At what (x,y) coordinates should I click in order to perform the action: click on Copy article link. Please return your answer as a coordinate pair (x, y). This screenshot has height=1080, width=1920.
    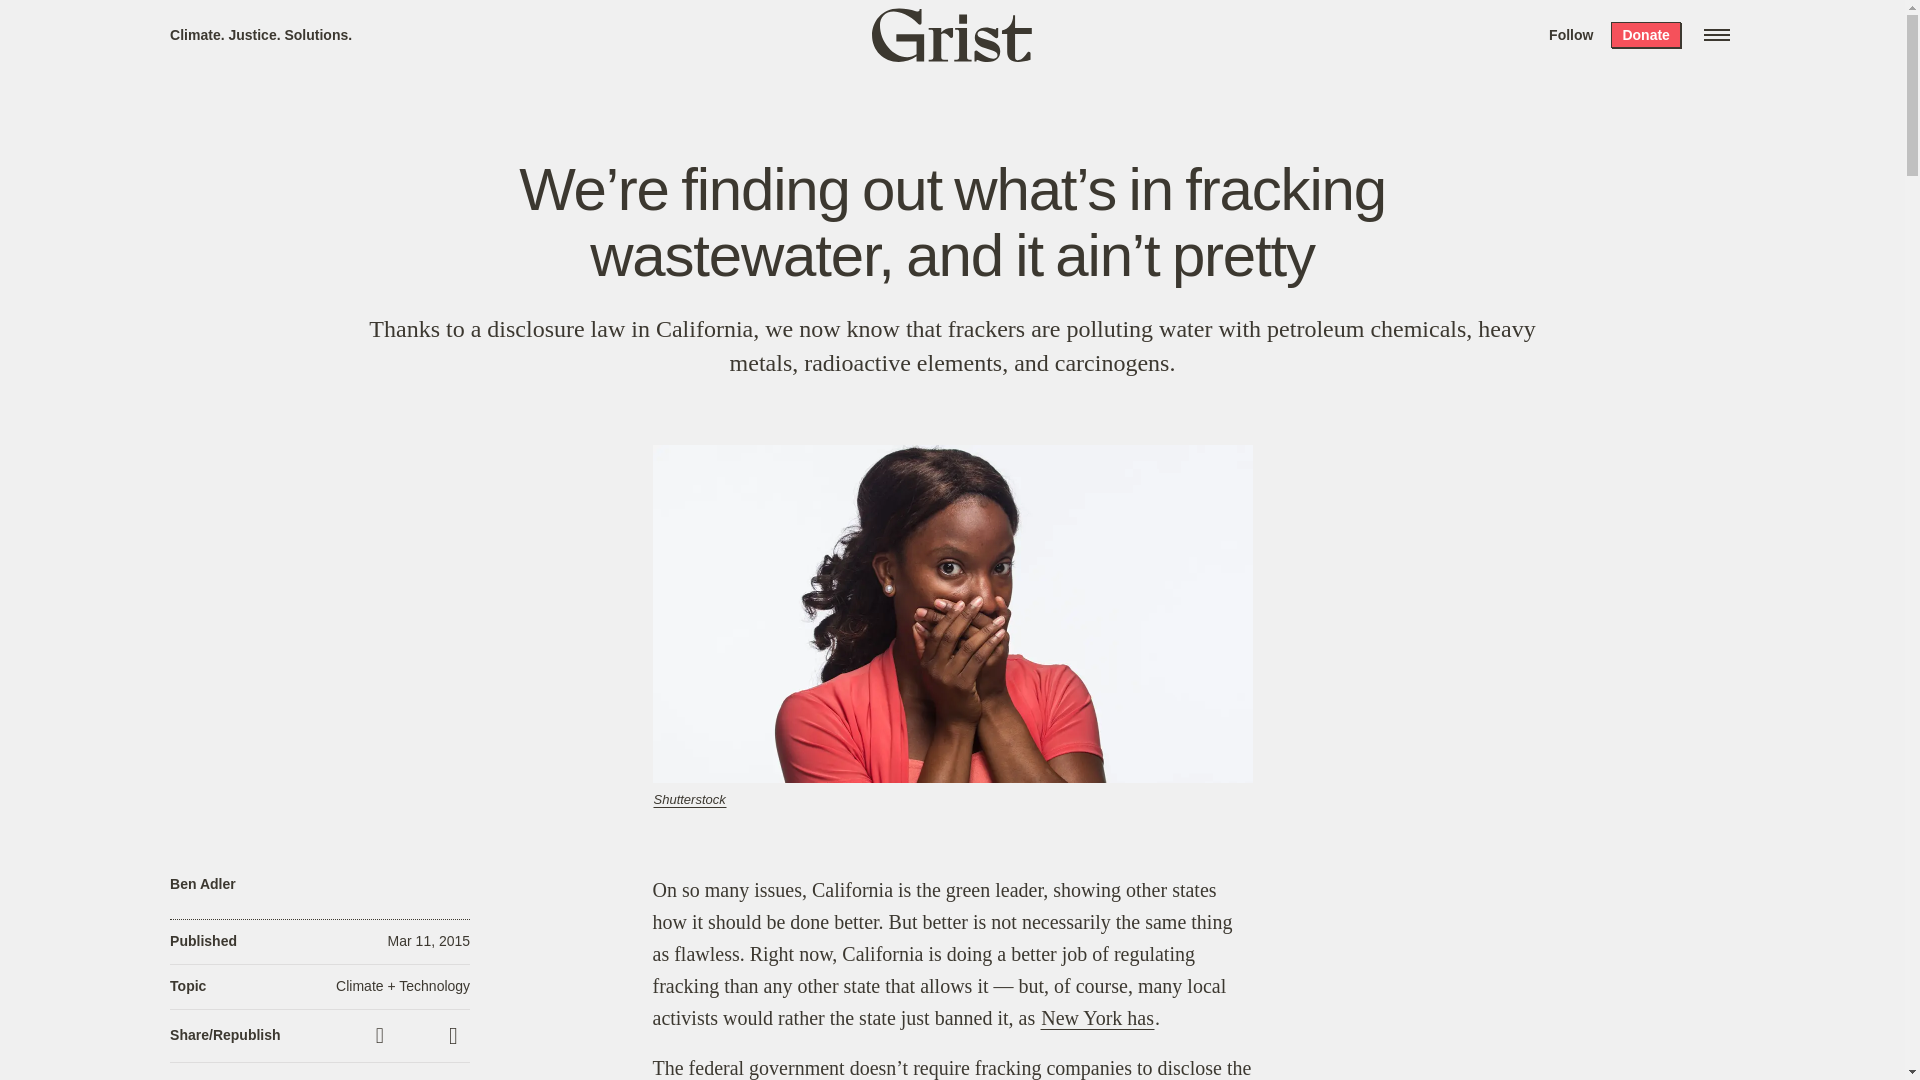
    Looking at the image, I should click on (382, 1035).